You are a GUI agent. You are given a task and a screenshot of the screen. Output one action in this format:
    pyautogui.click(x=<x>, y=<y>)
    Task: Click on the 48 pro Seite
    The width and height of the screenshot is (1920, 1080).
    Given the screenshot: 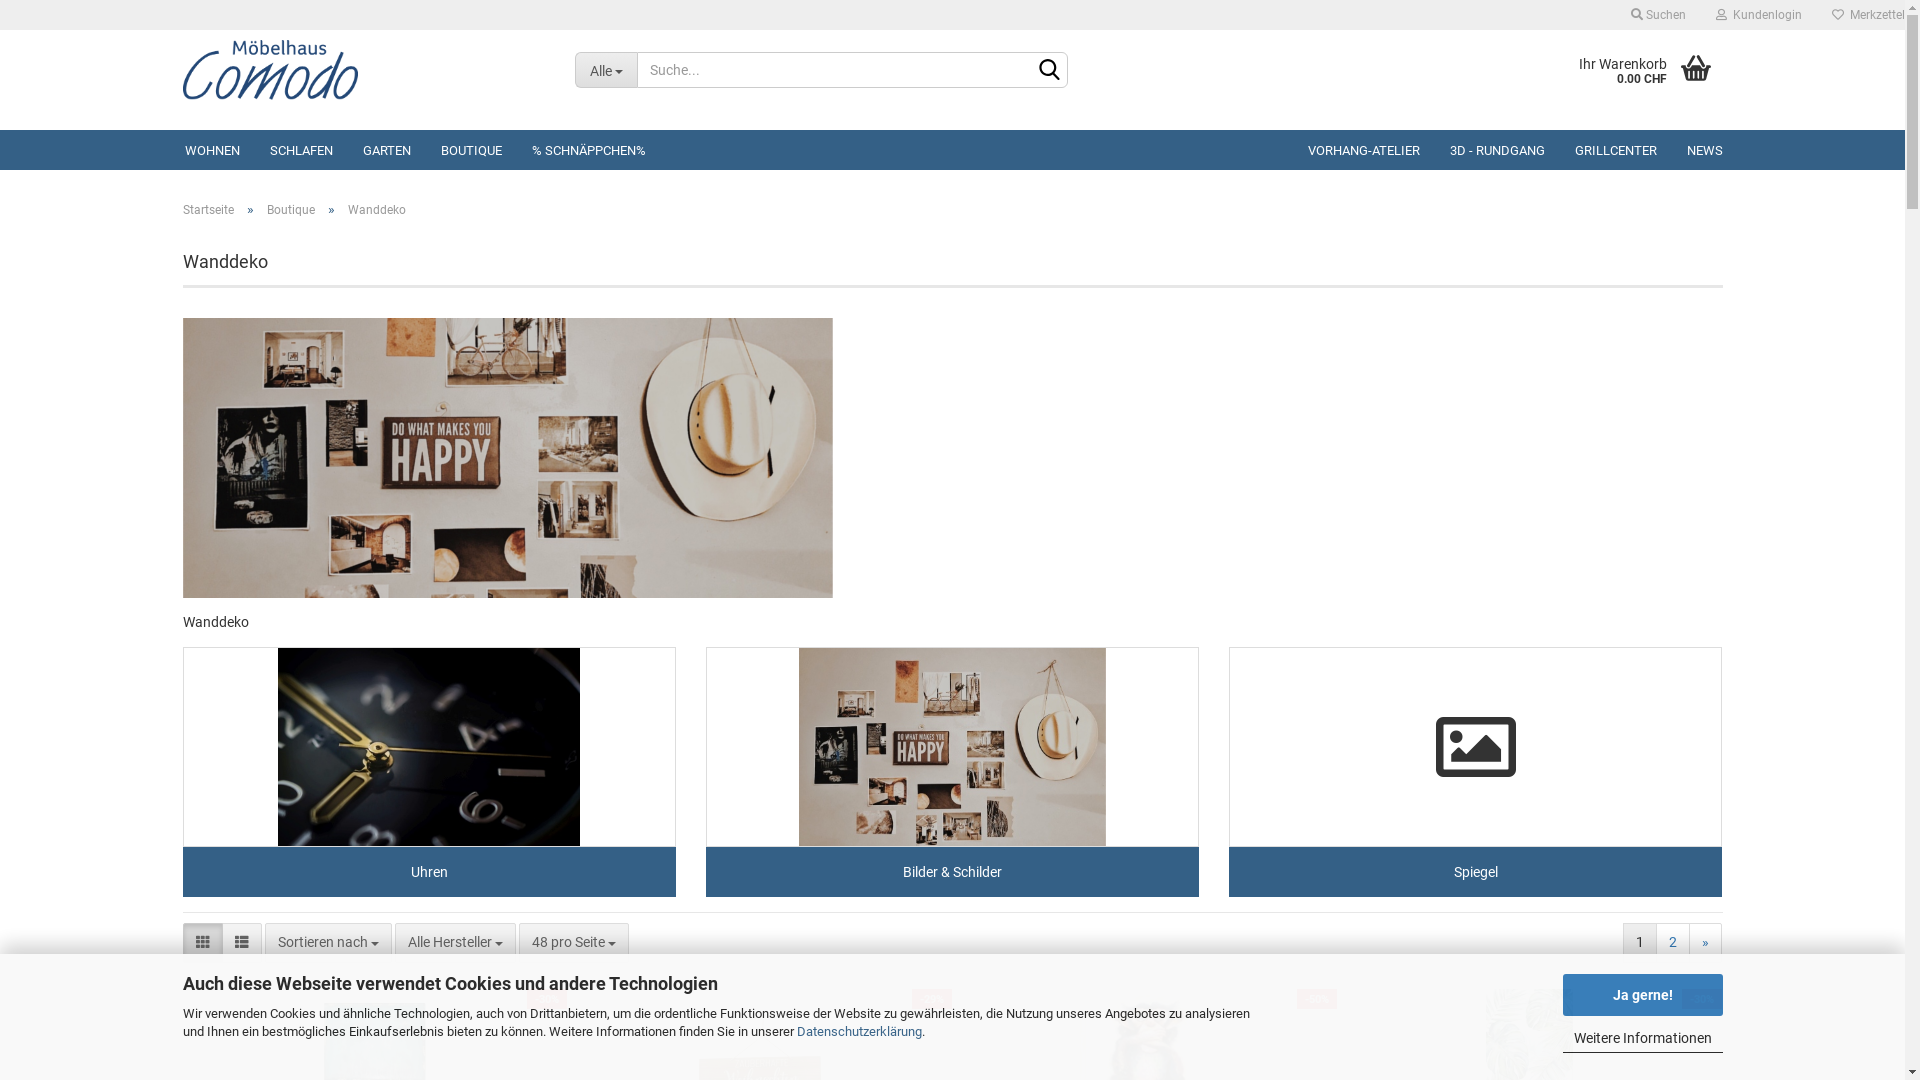 What is the action you would take?
    pyautogui.click(x=573, y=942)
    